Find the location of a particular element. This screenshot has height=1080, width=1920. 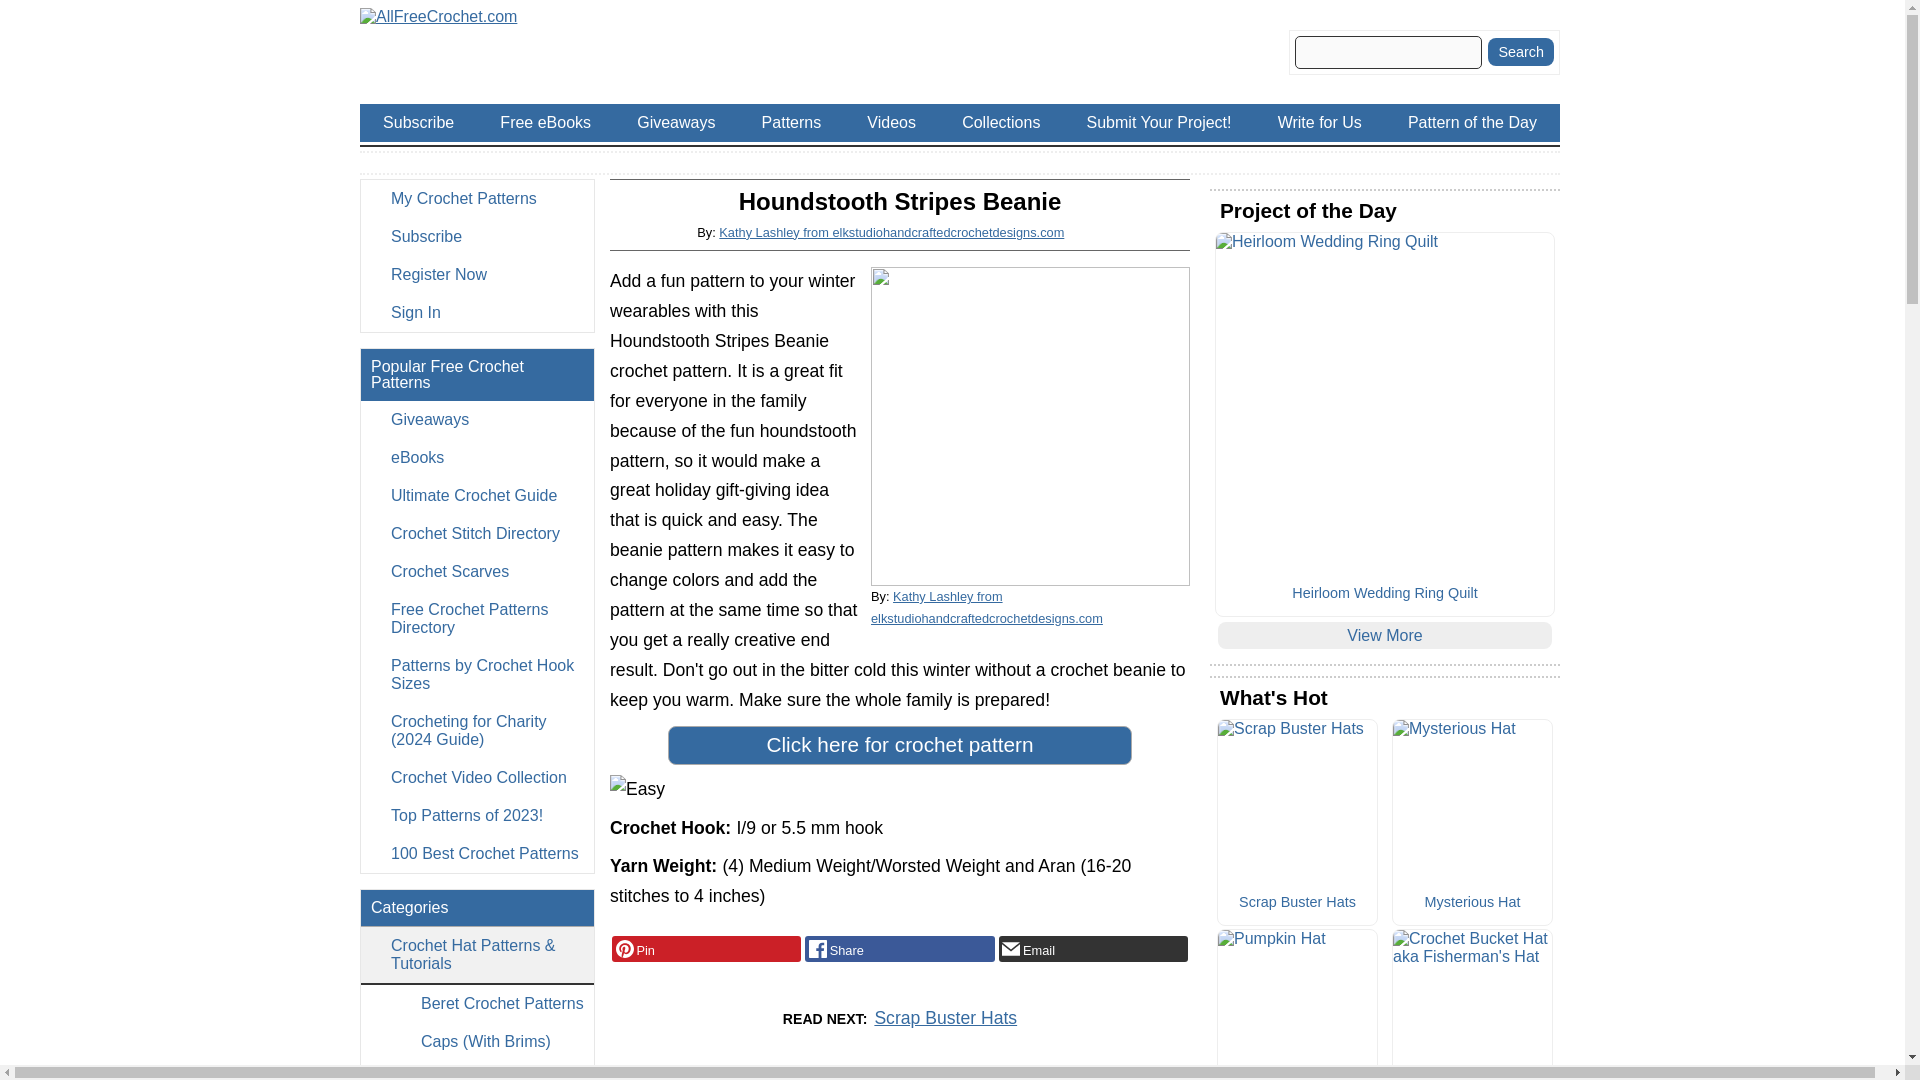

Email is located at coordinates (1093, 949).